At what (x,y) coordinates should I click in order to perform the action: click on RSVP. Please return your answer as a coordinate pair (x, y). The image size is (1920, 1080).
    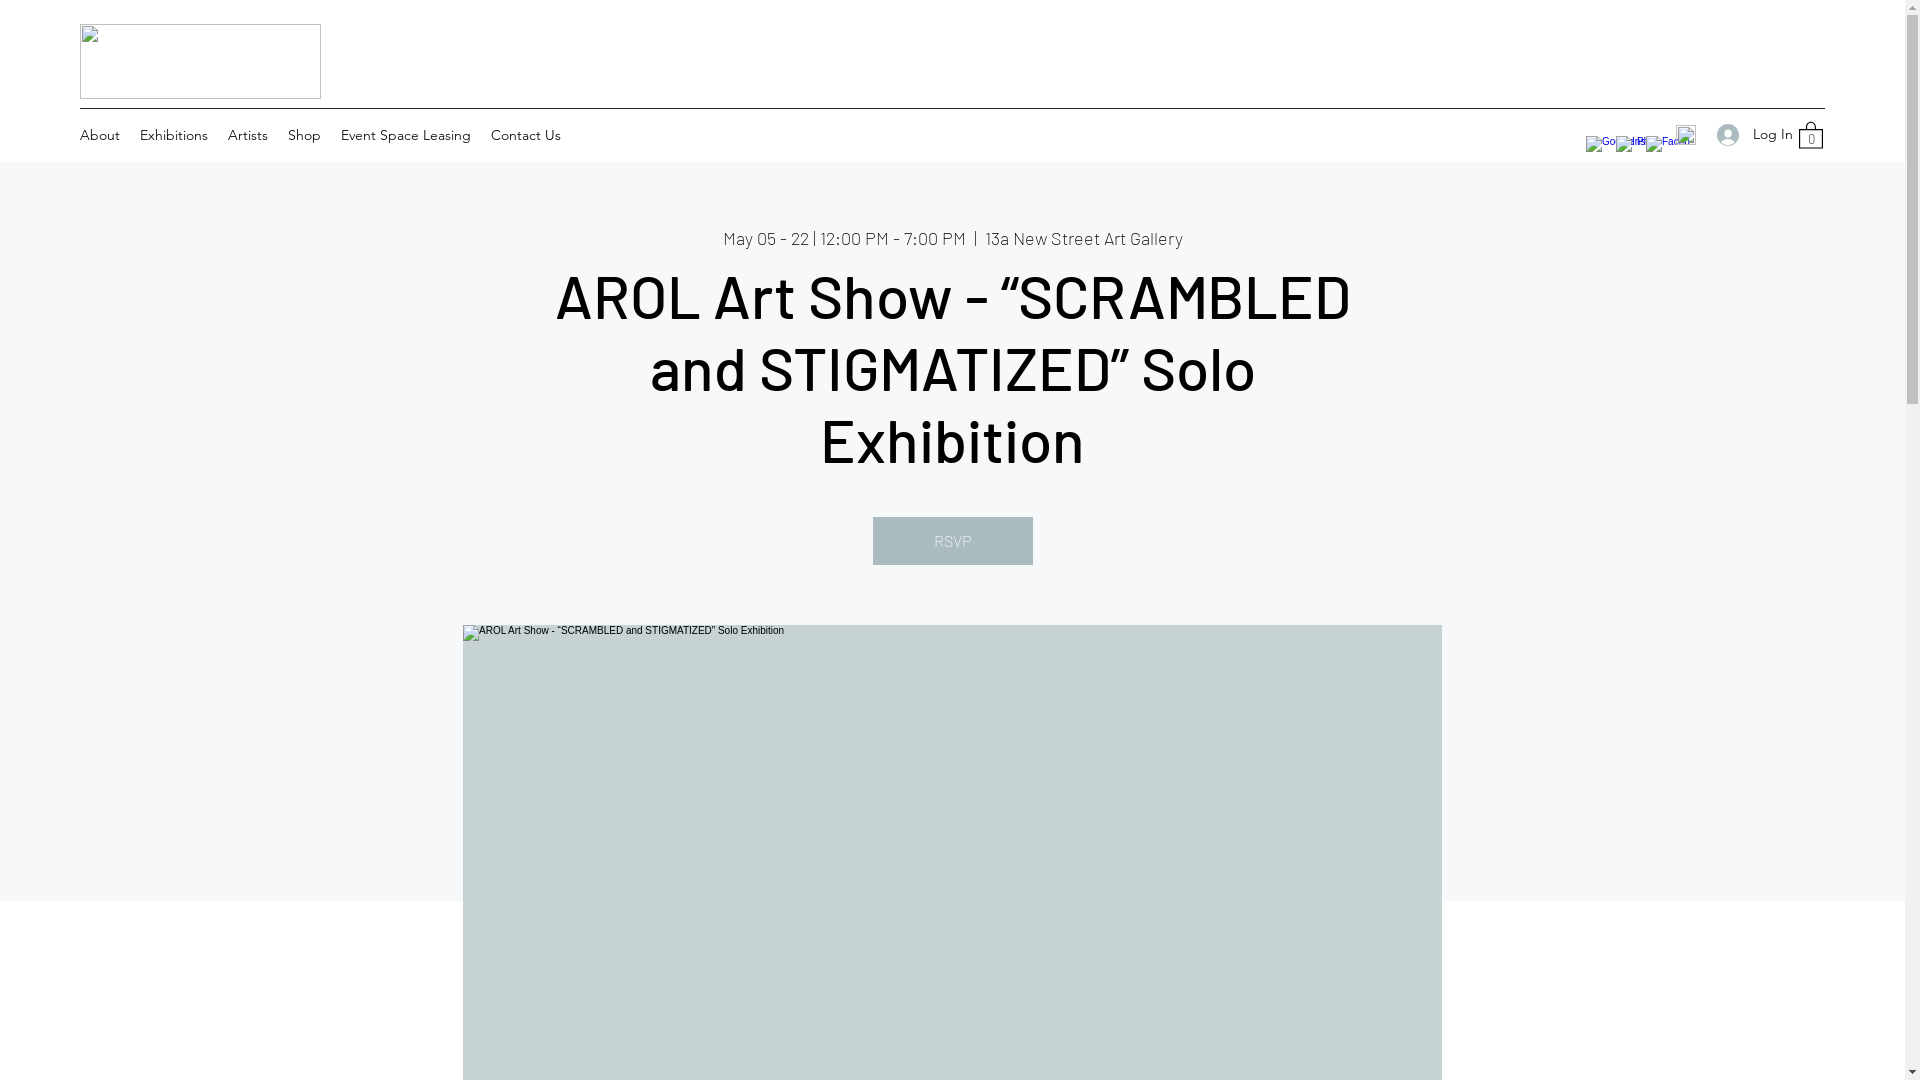
    Looking at the image, I should click on (952, 541).